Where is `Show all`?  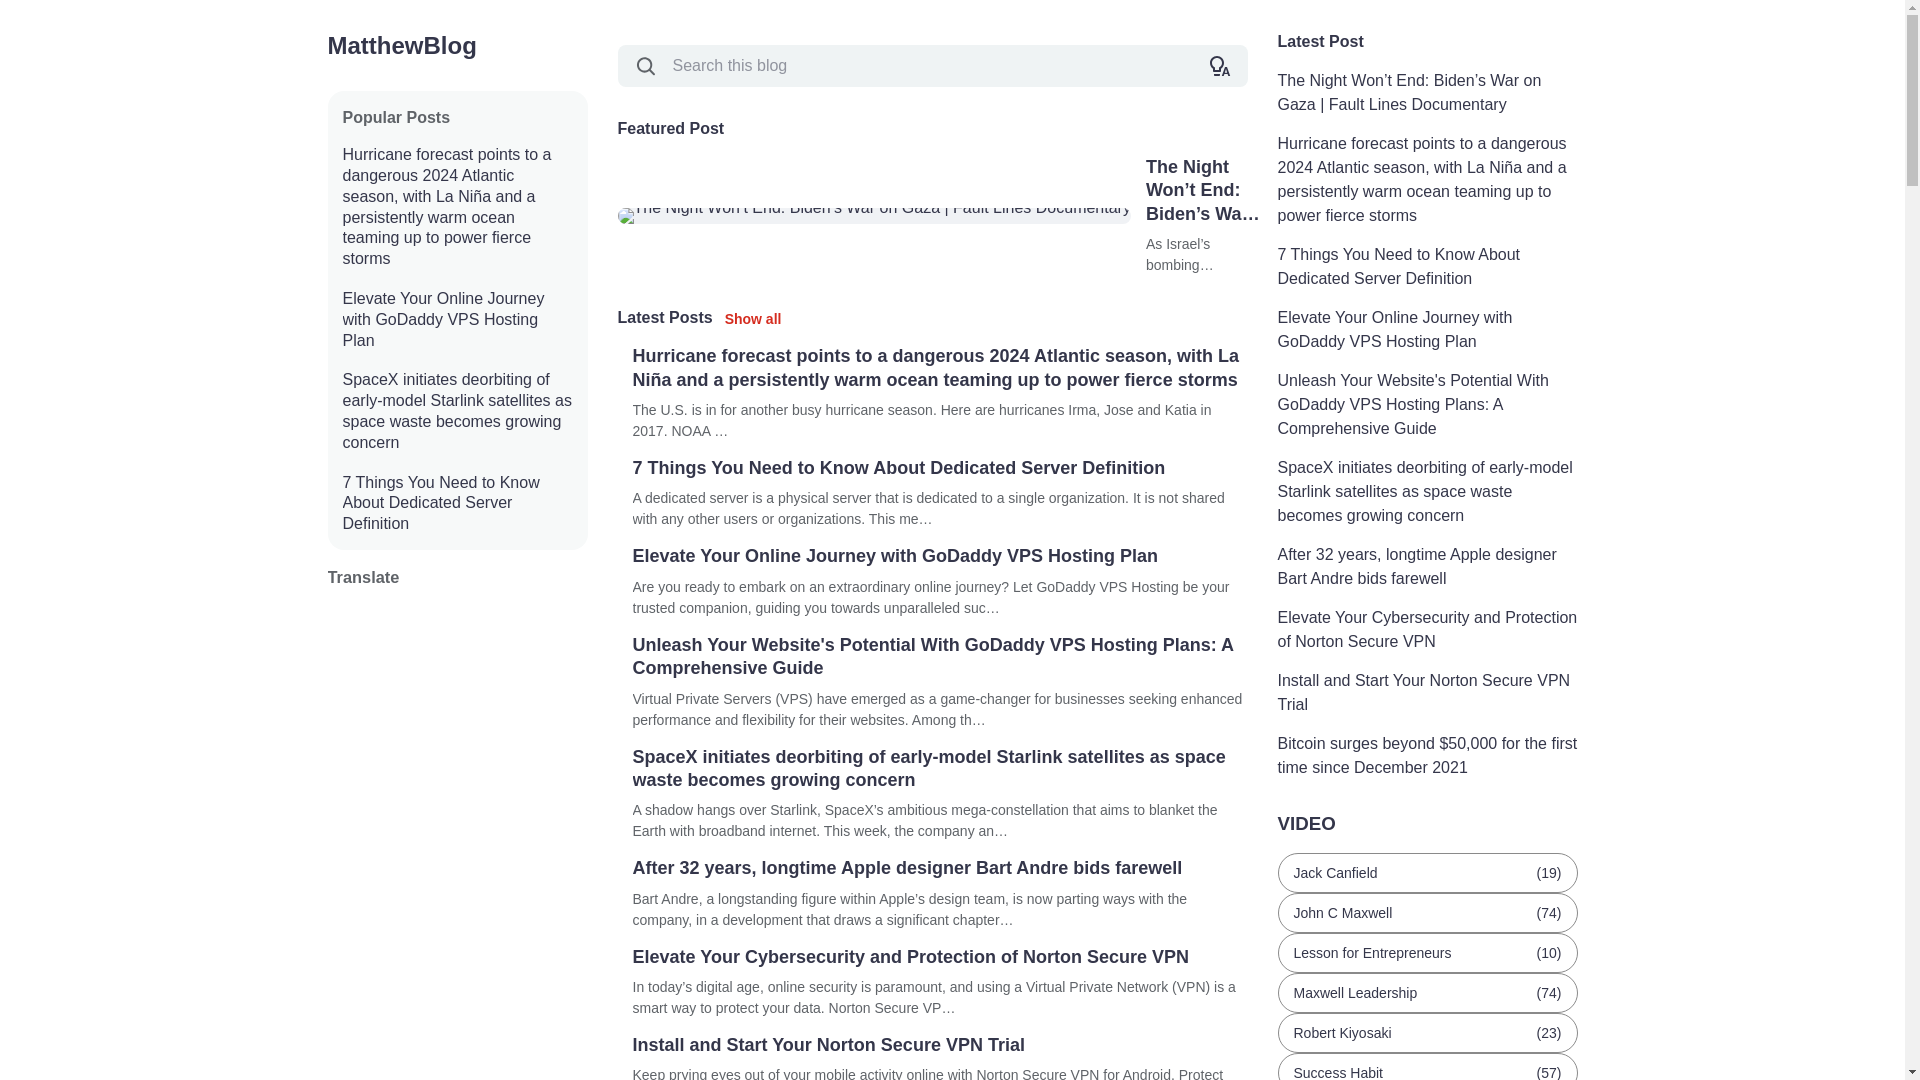
Show all is located at coordinates (753, 319).